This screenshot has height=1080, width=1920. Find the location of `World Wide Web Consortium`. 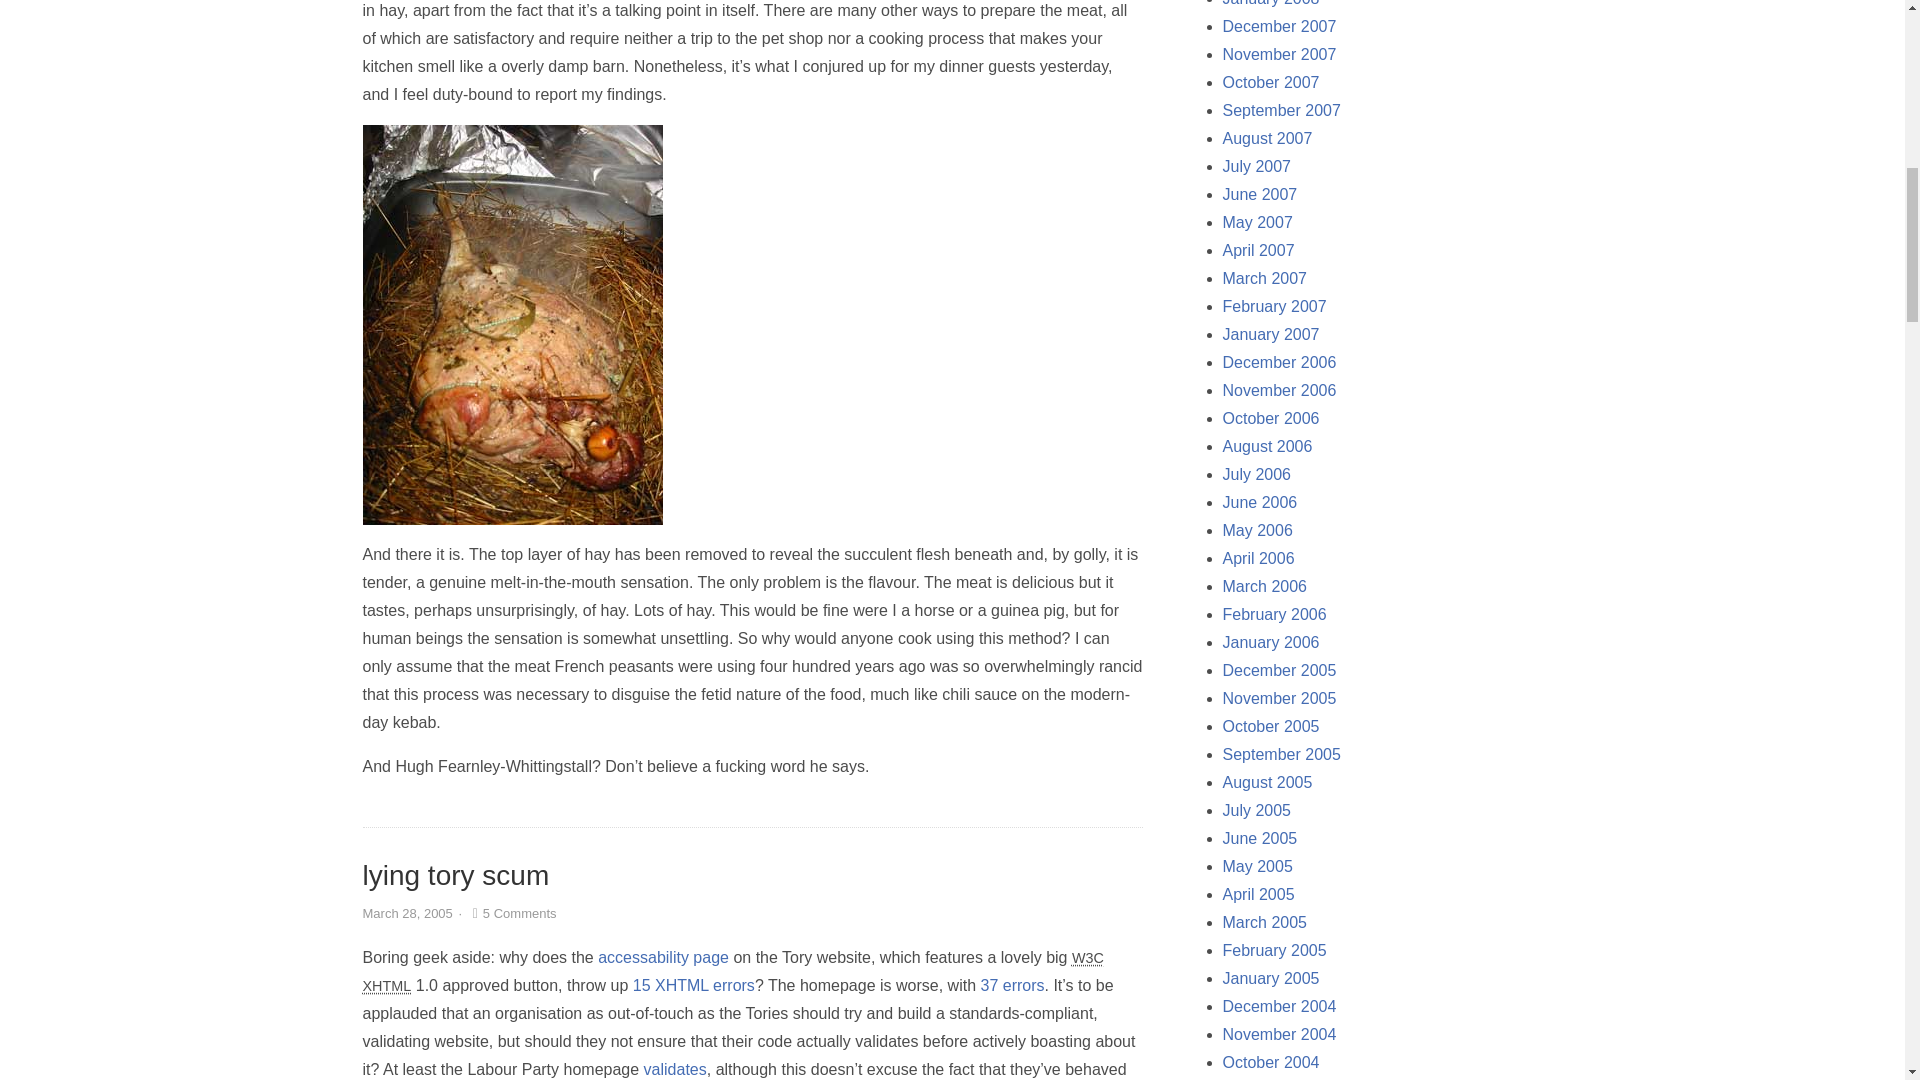

World Wide Web Consortium is located at coordinates (1088, 958).